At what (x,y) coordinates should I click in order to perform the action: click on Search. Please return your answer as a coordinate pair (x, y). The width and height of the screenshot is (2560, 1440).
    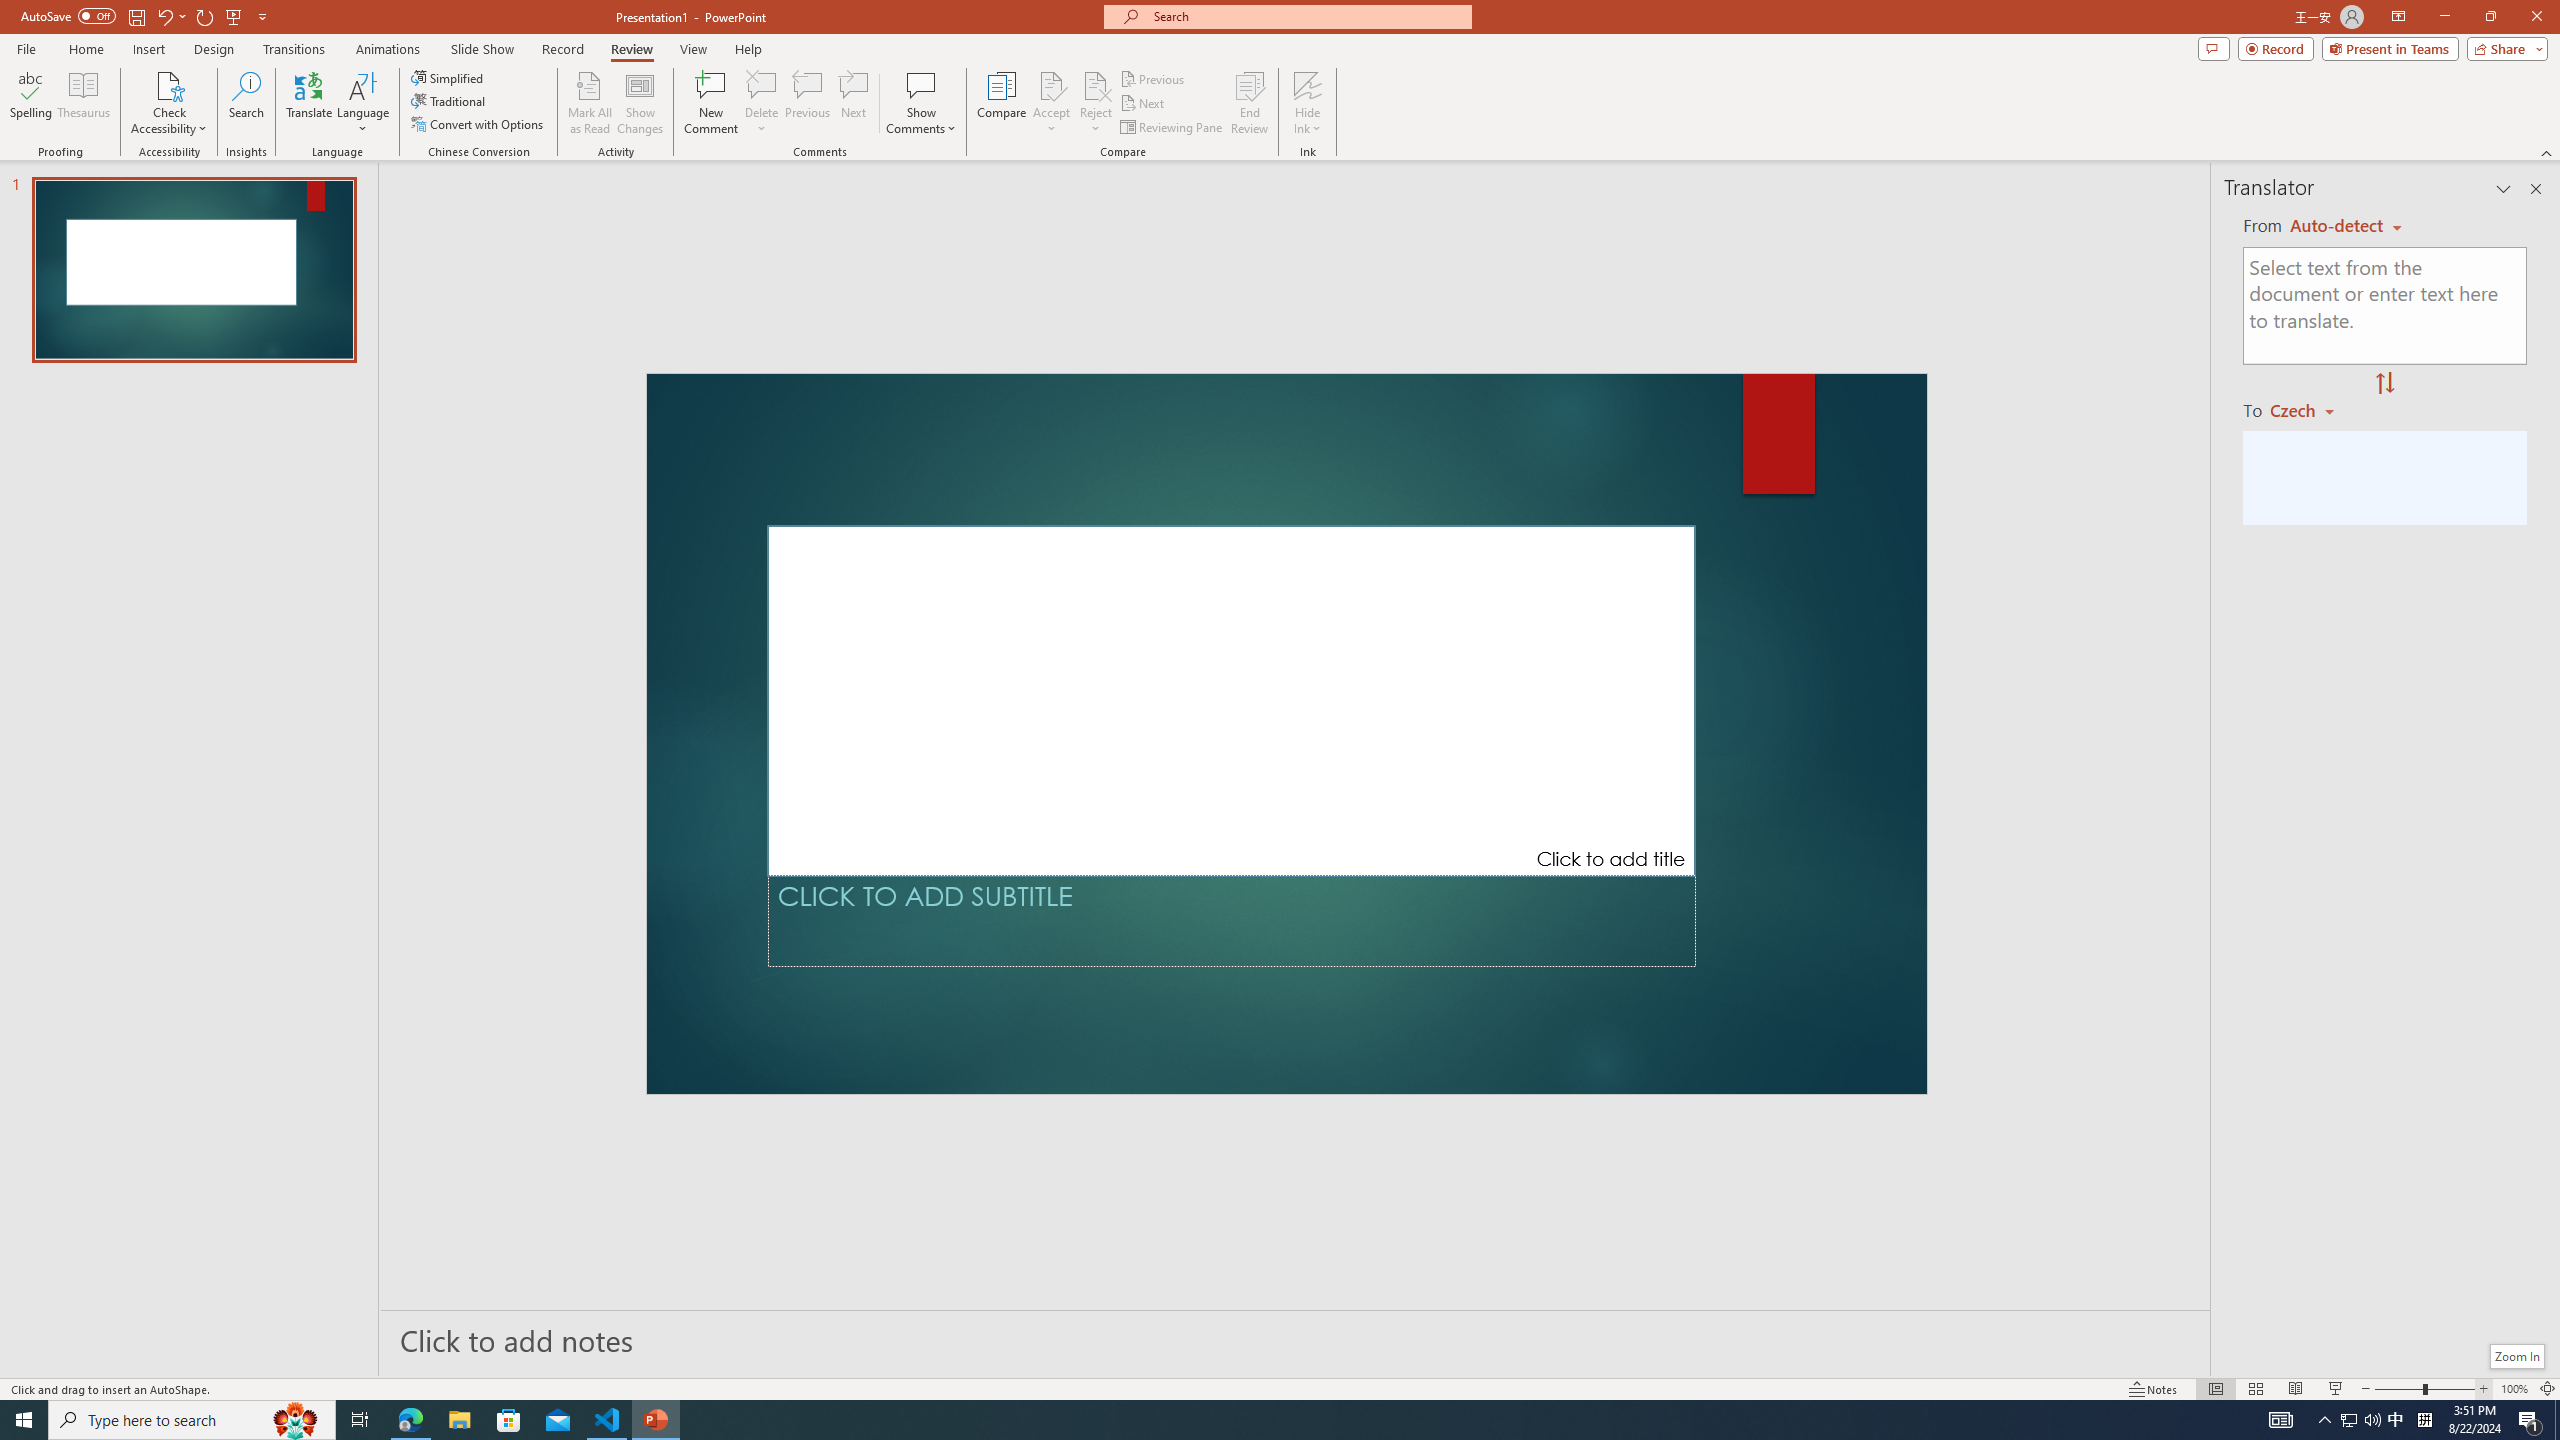
    Looking at the image, I should click on (246, 103).